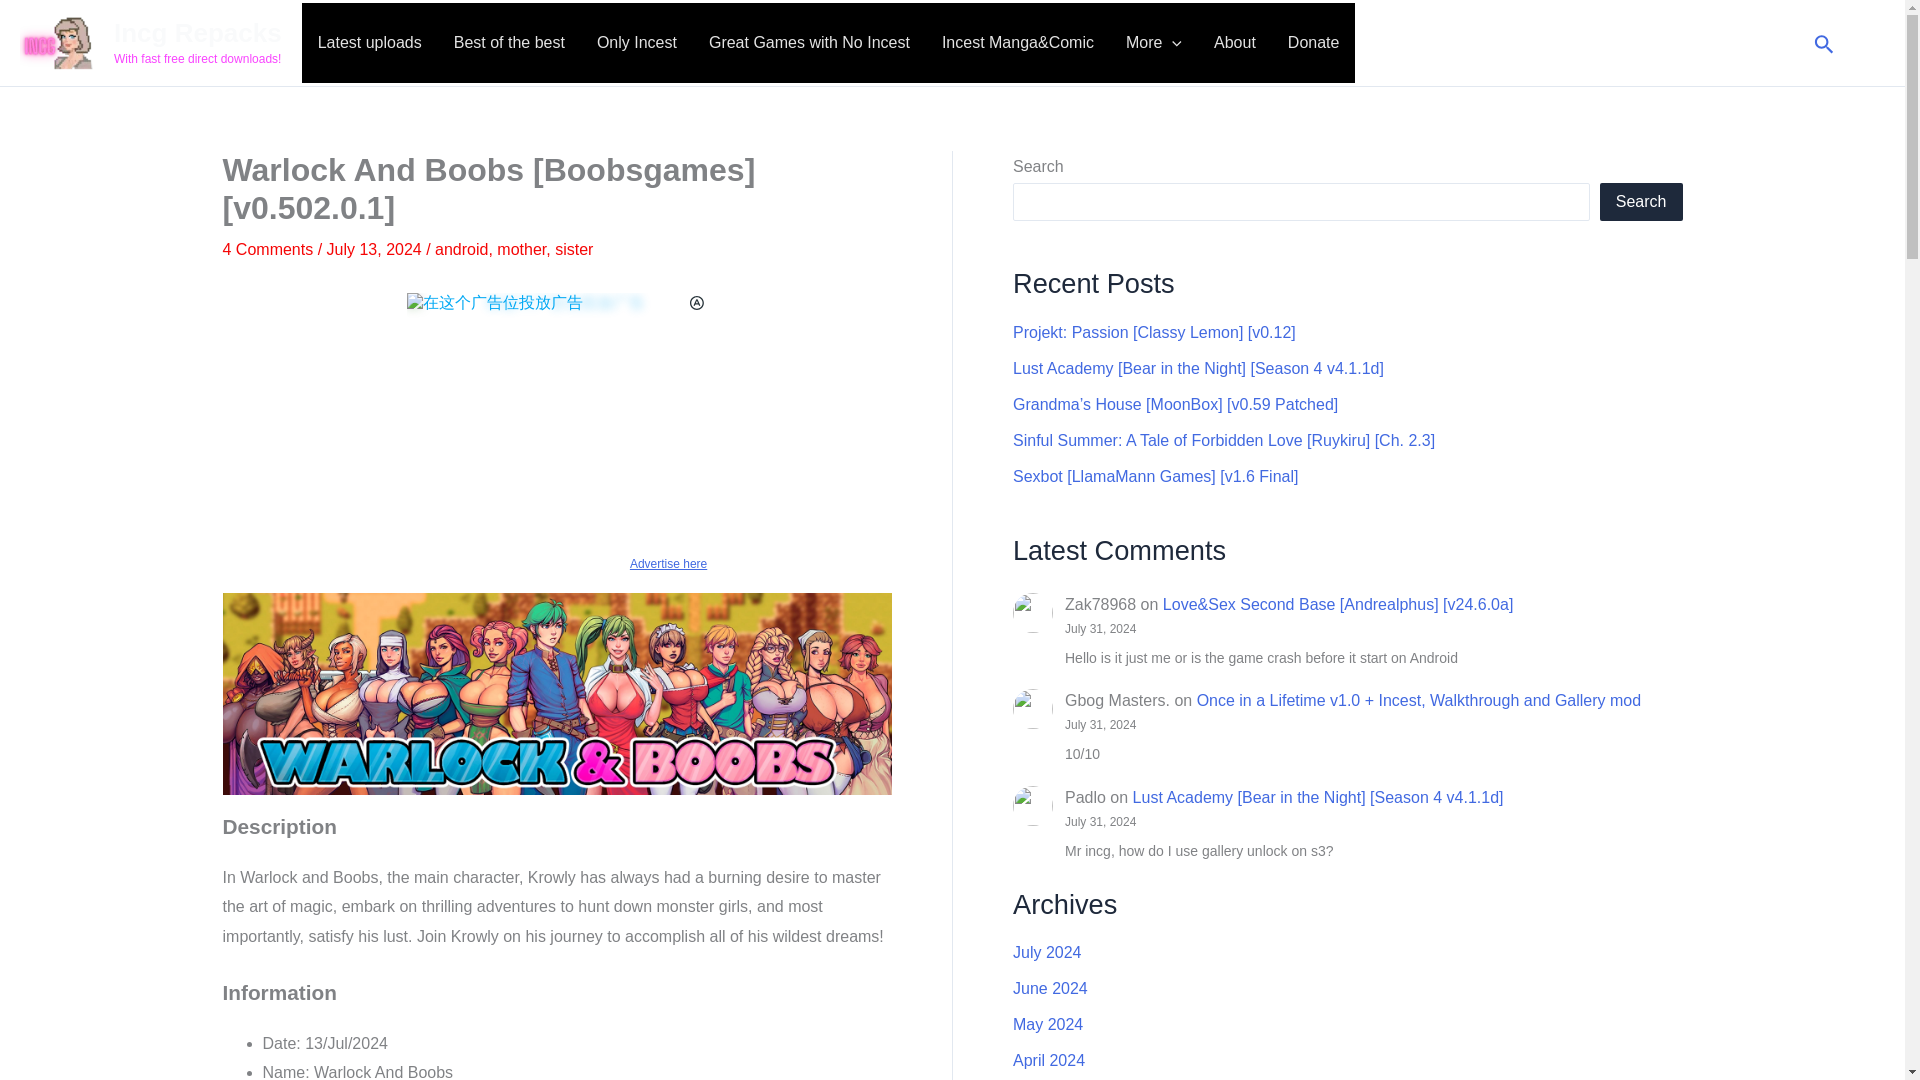 This screenshot has height=1080, width=1920. I want to click on 4 Comments, so click(267, 249).